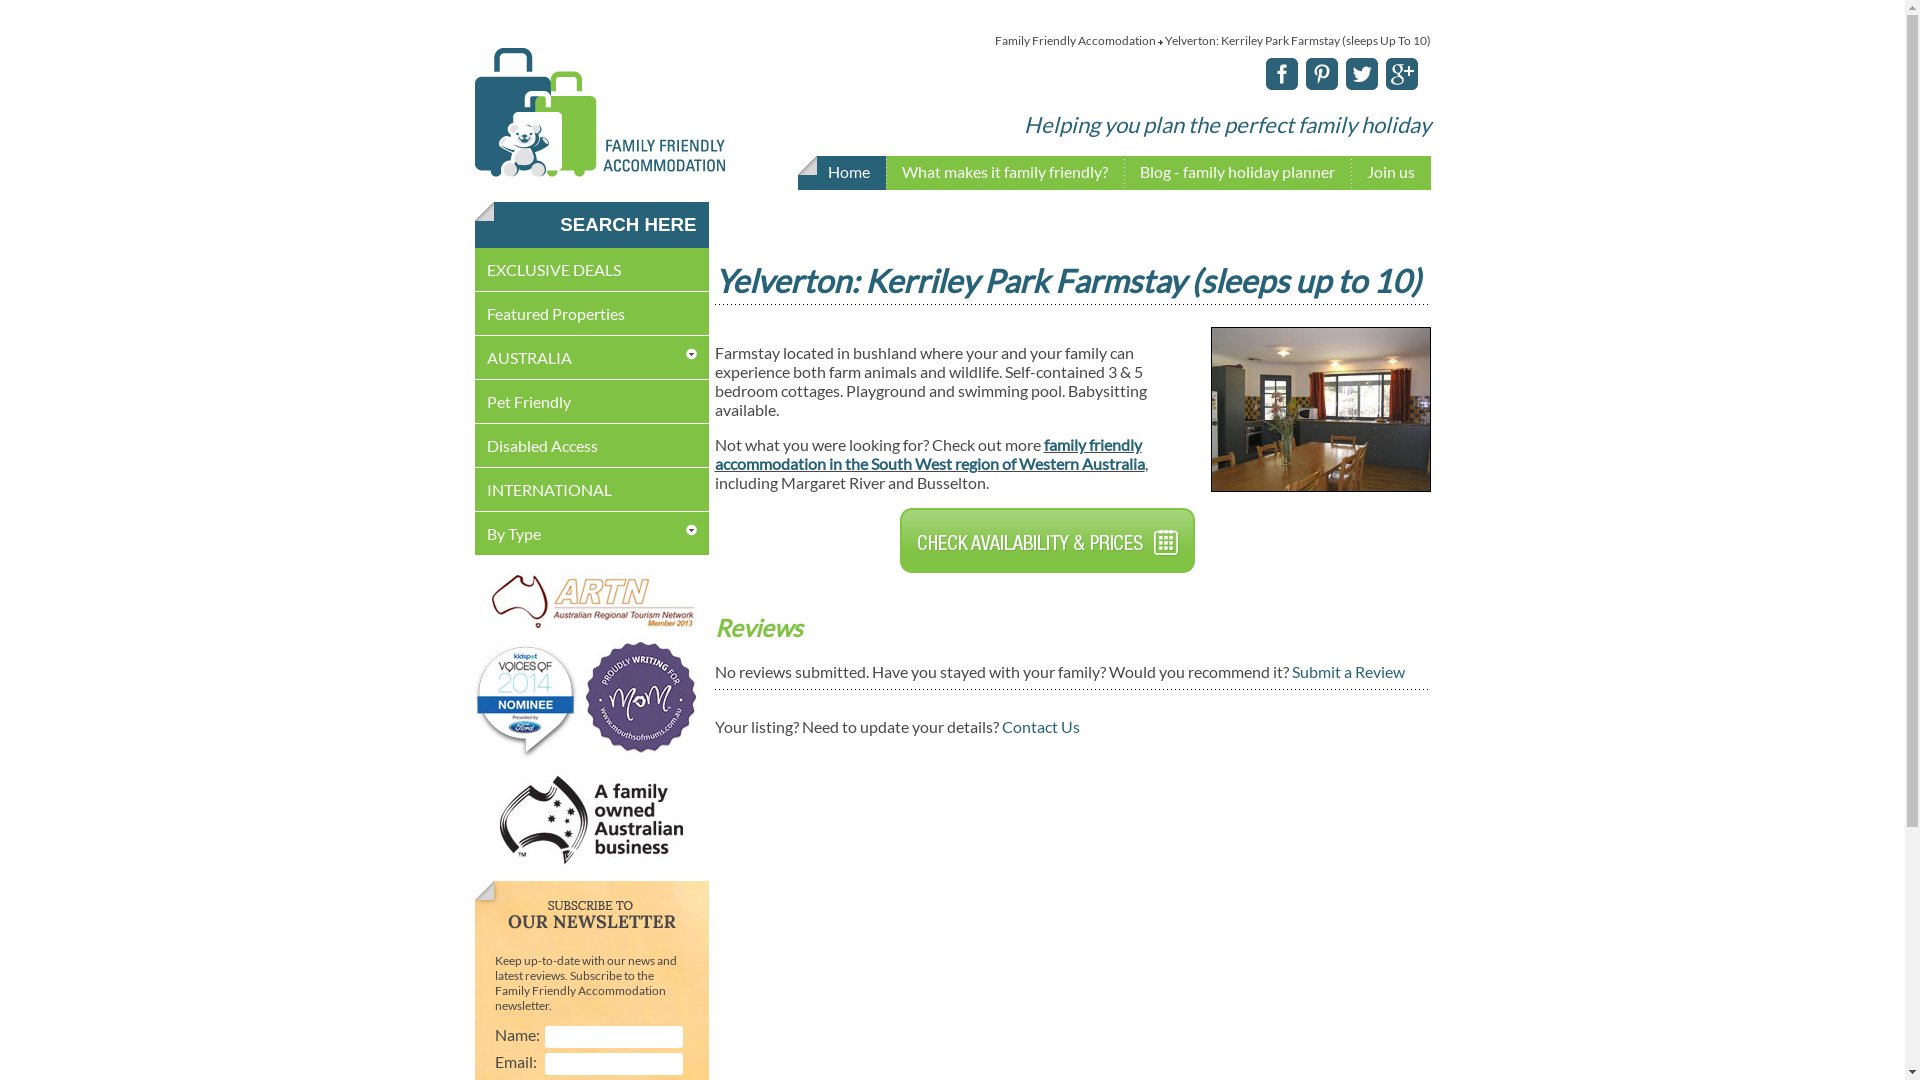 The height and width of the screenshot is (1080, 1920). I want to click on Submit a Review, so click(1348, 672).